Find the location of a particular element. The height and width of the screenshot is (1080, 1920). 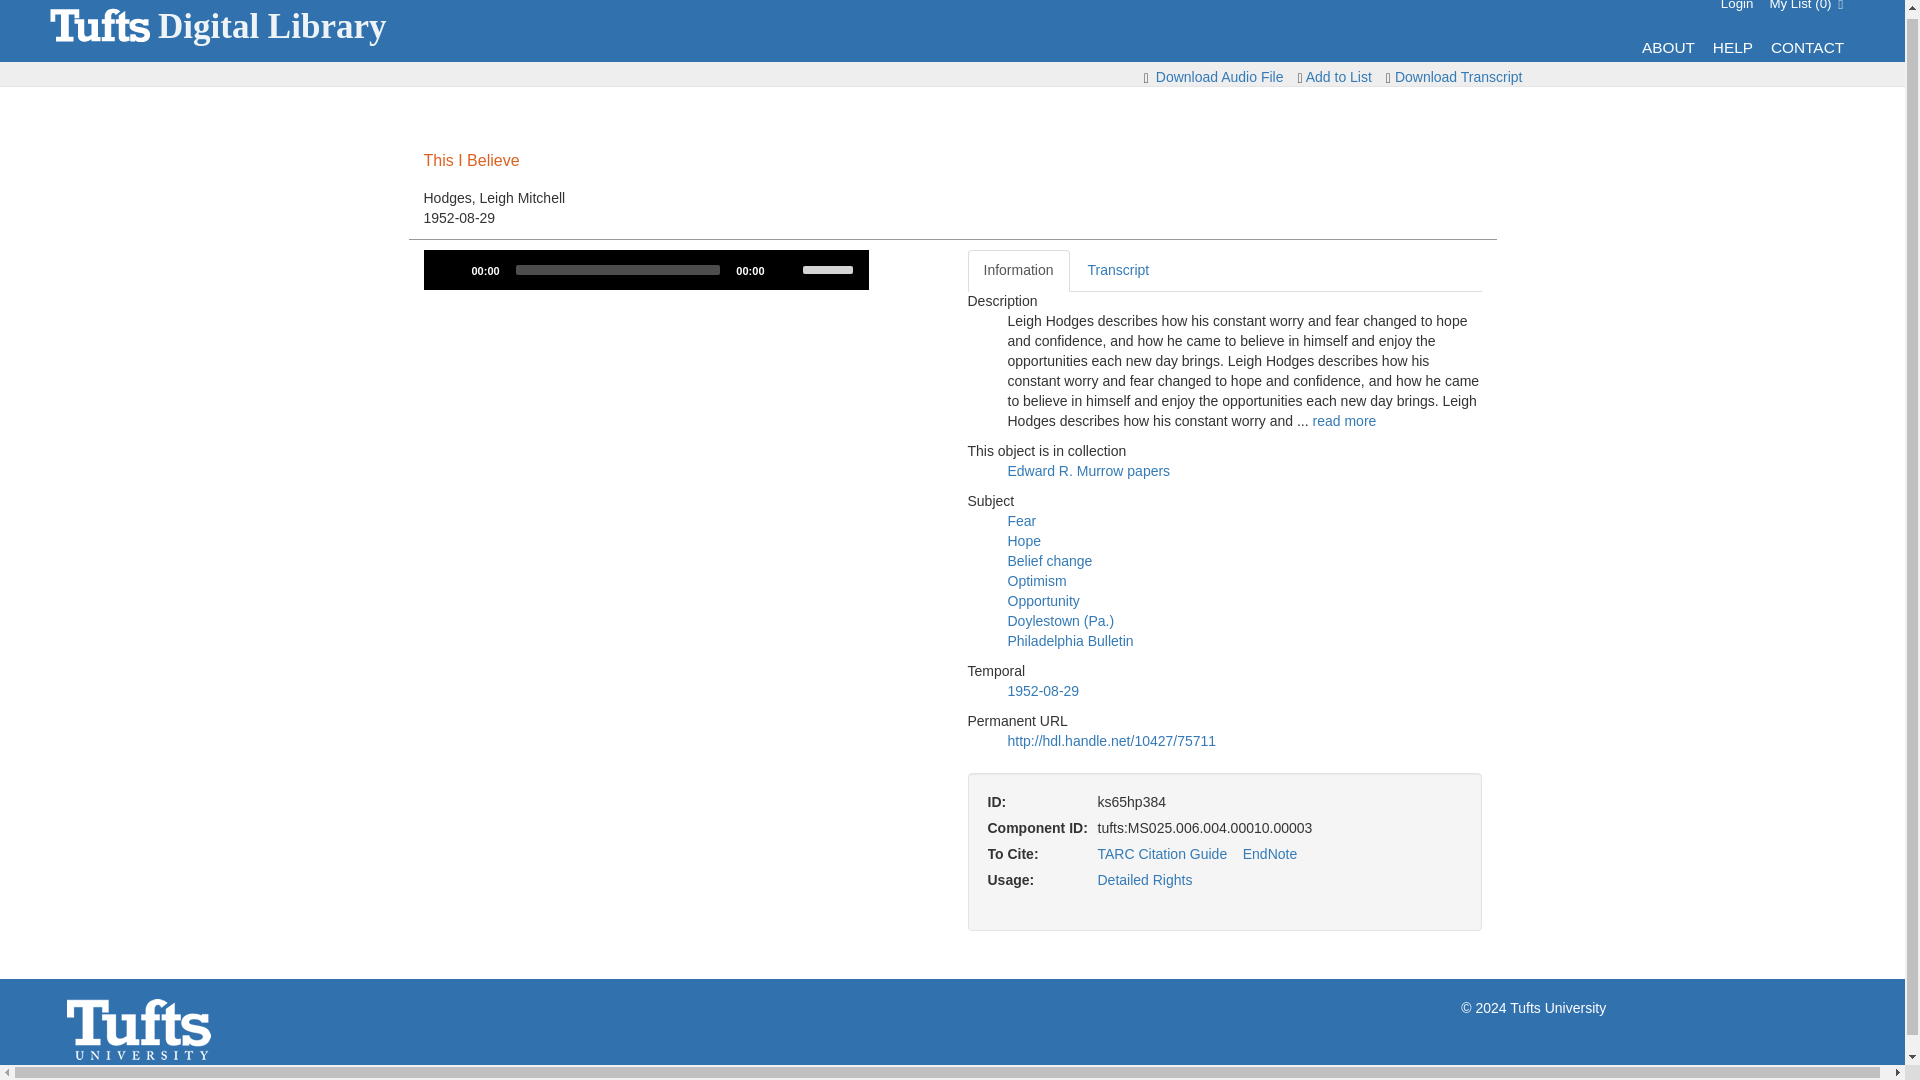

Fear is located at coordinates (1022, 521).